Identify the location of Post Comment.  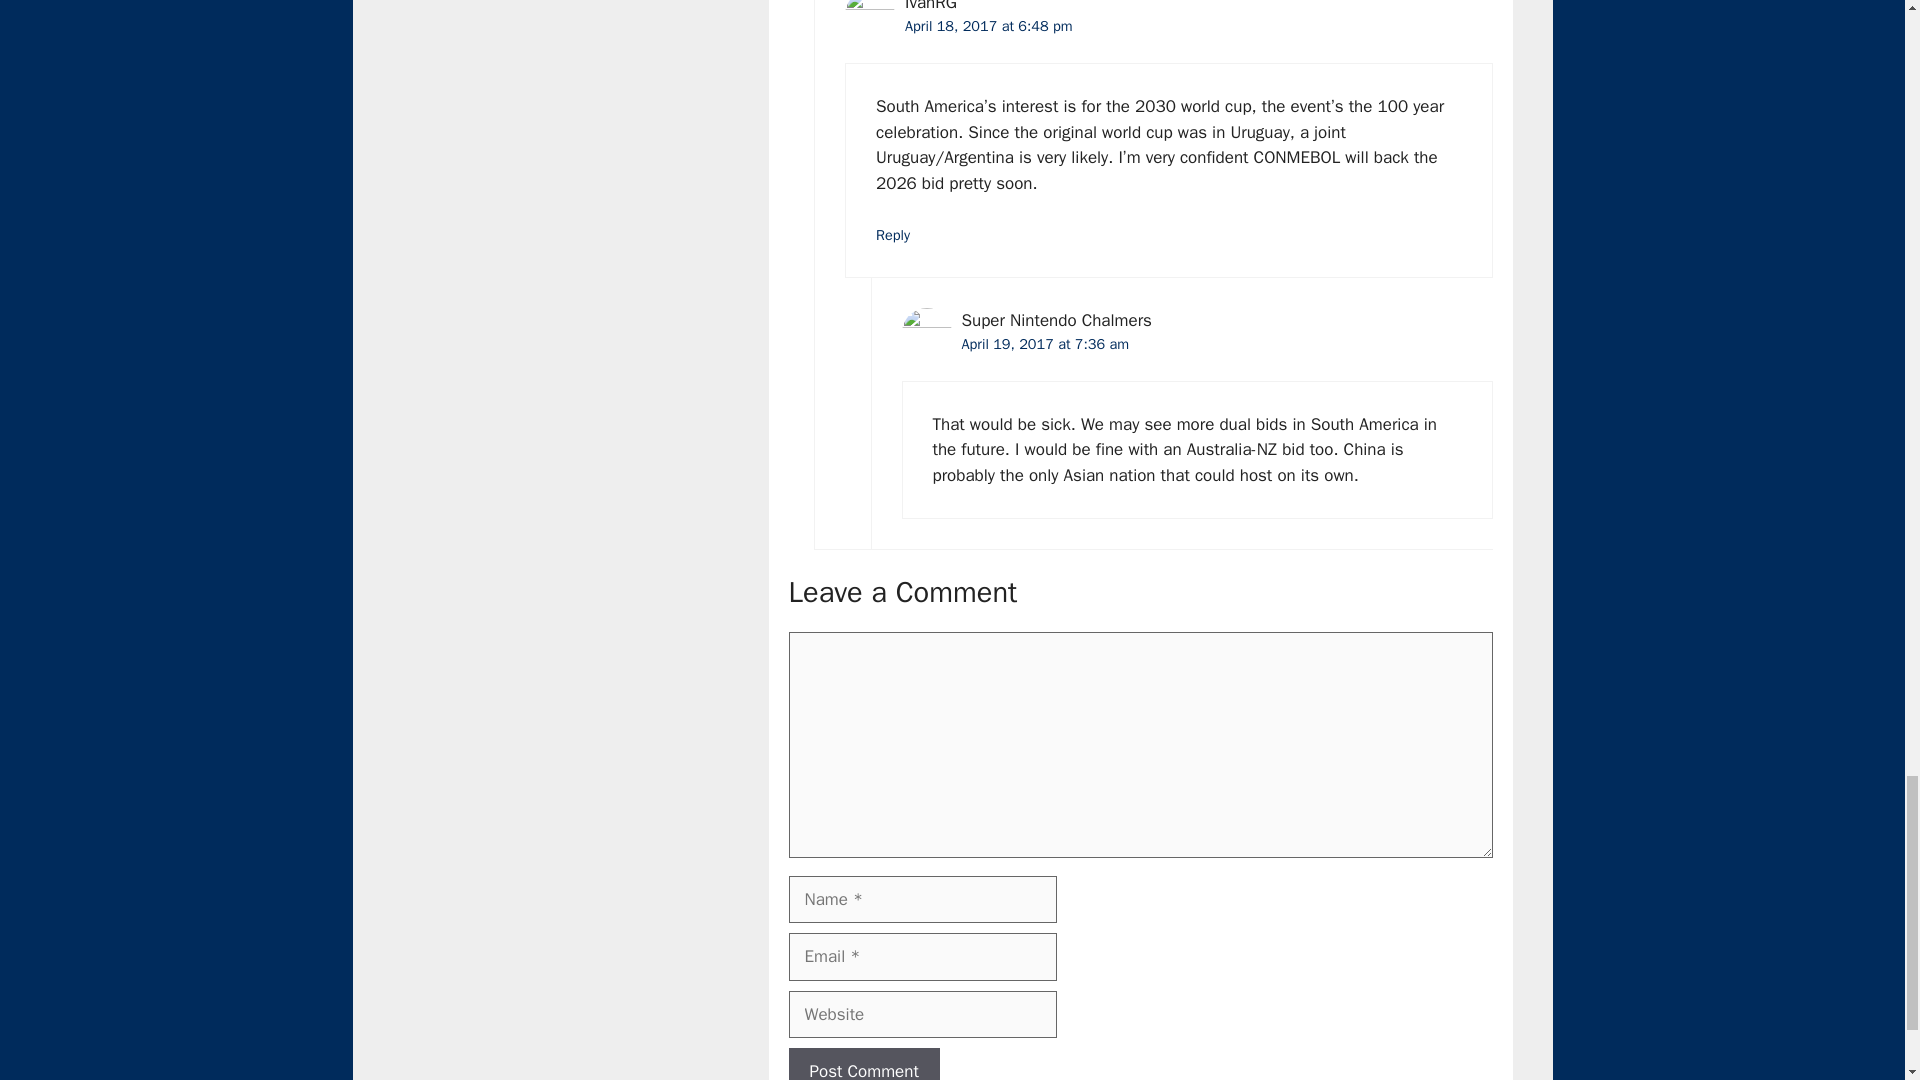
(862, 1064).